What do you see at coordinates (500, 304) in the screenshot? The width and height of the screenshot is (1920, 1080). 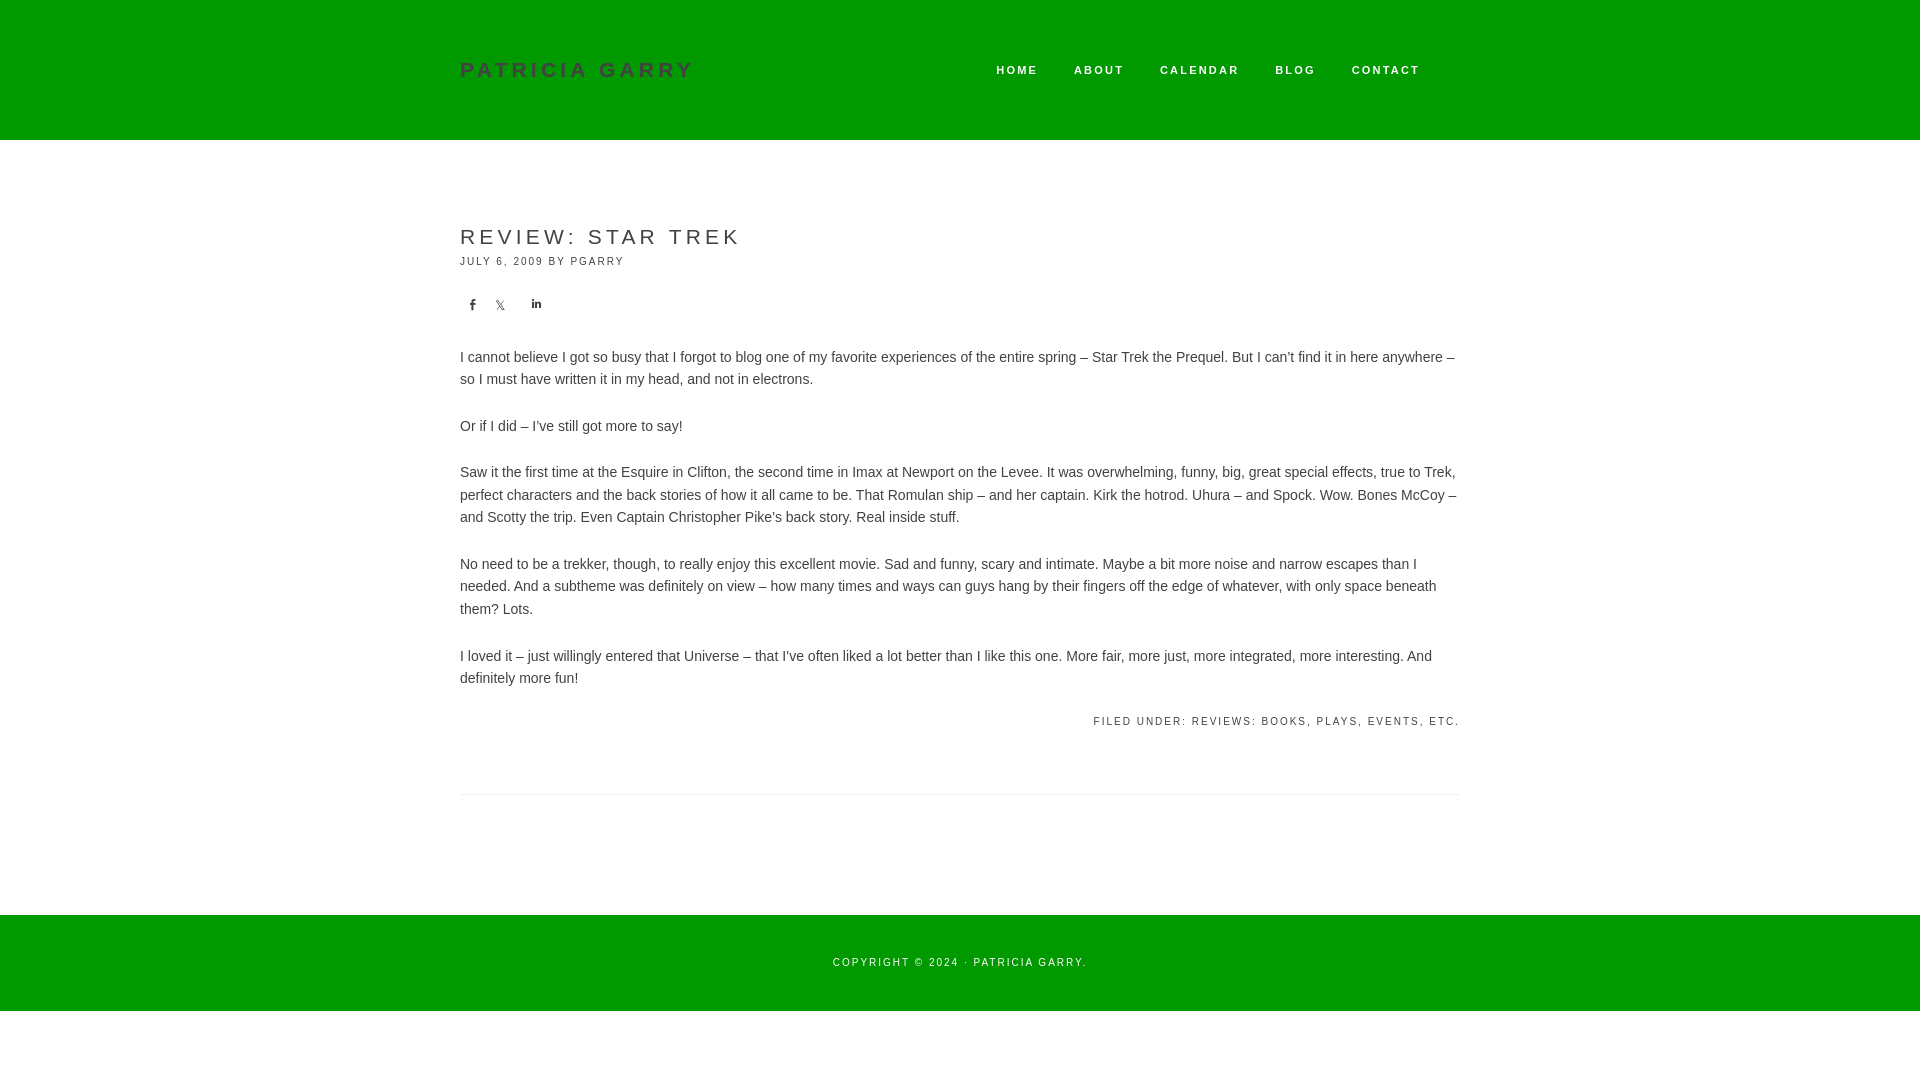 I see `Share` at bounding box center [500, 304].